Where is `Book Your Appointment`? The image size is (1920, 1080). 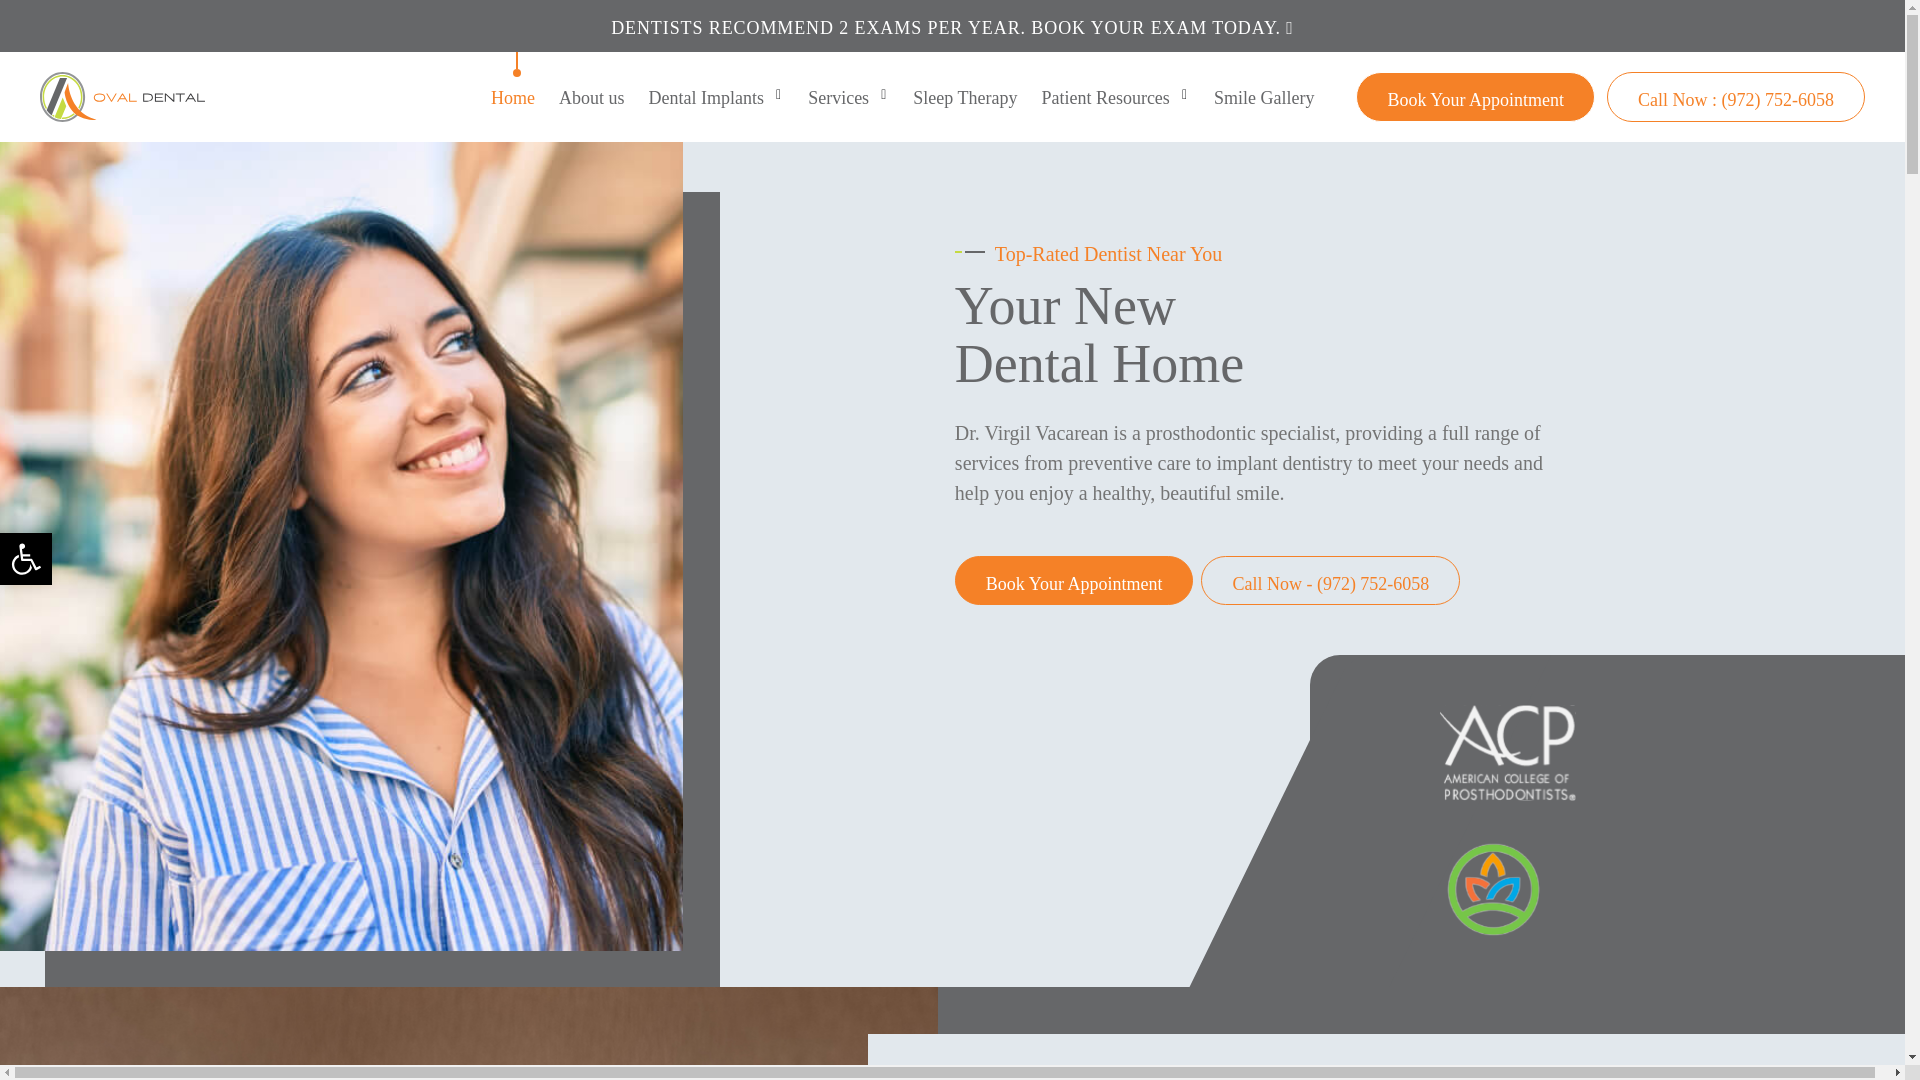
Book Your Appointment is located at coordinates (1074, 580).